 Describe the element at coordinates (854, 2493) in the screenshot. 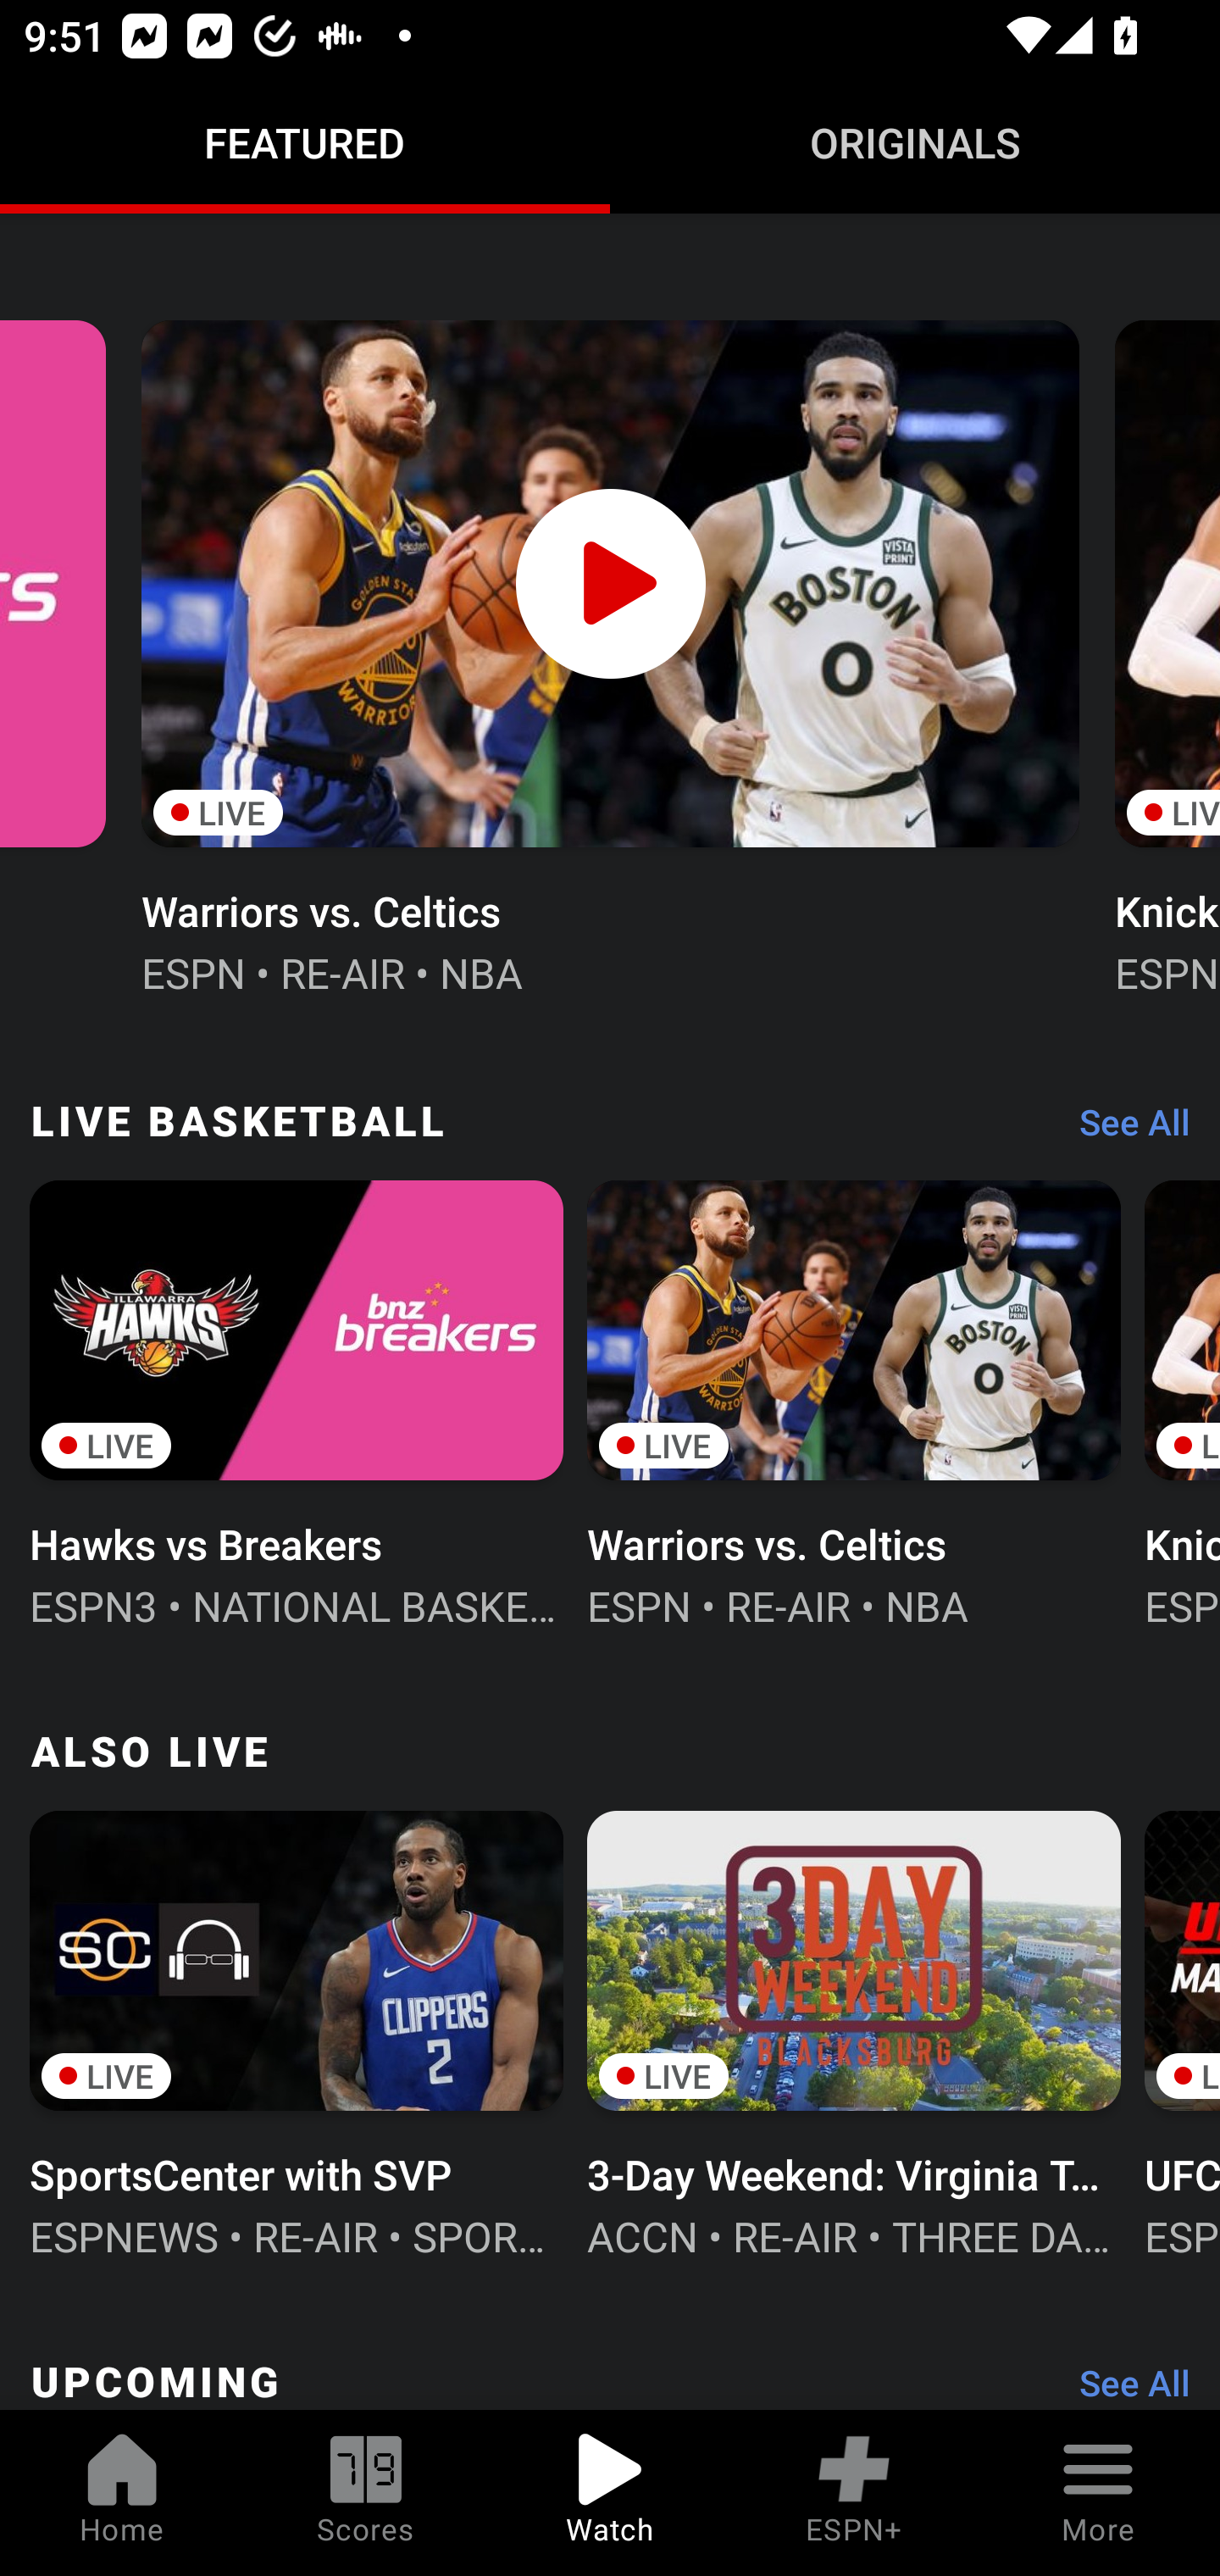

I see `ESPN+` at that location.